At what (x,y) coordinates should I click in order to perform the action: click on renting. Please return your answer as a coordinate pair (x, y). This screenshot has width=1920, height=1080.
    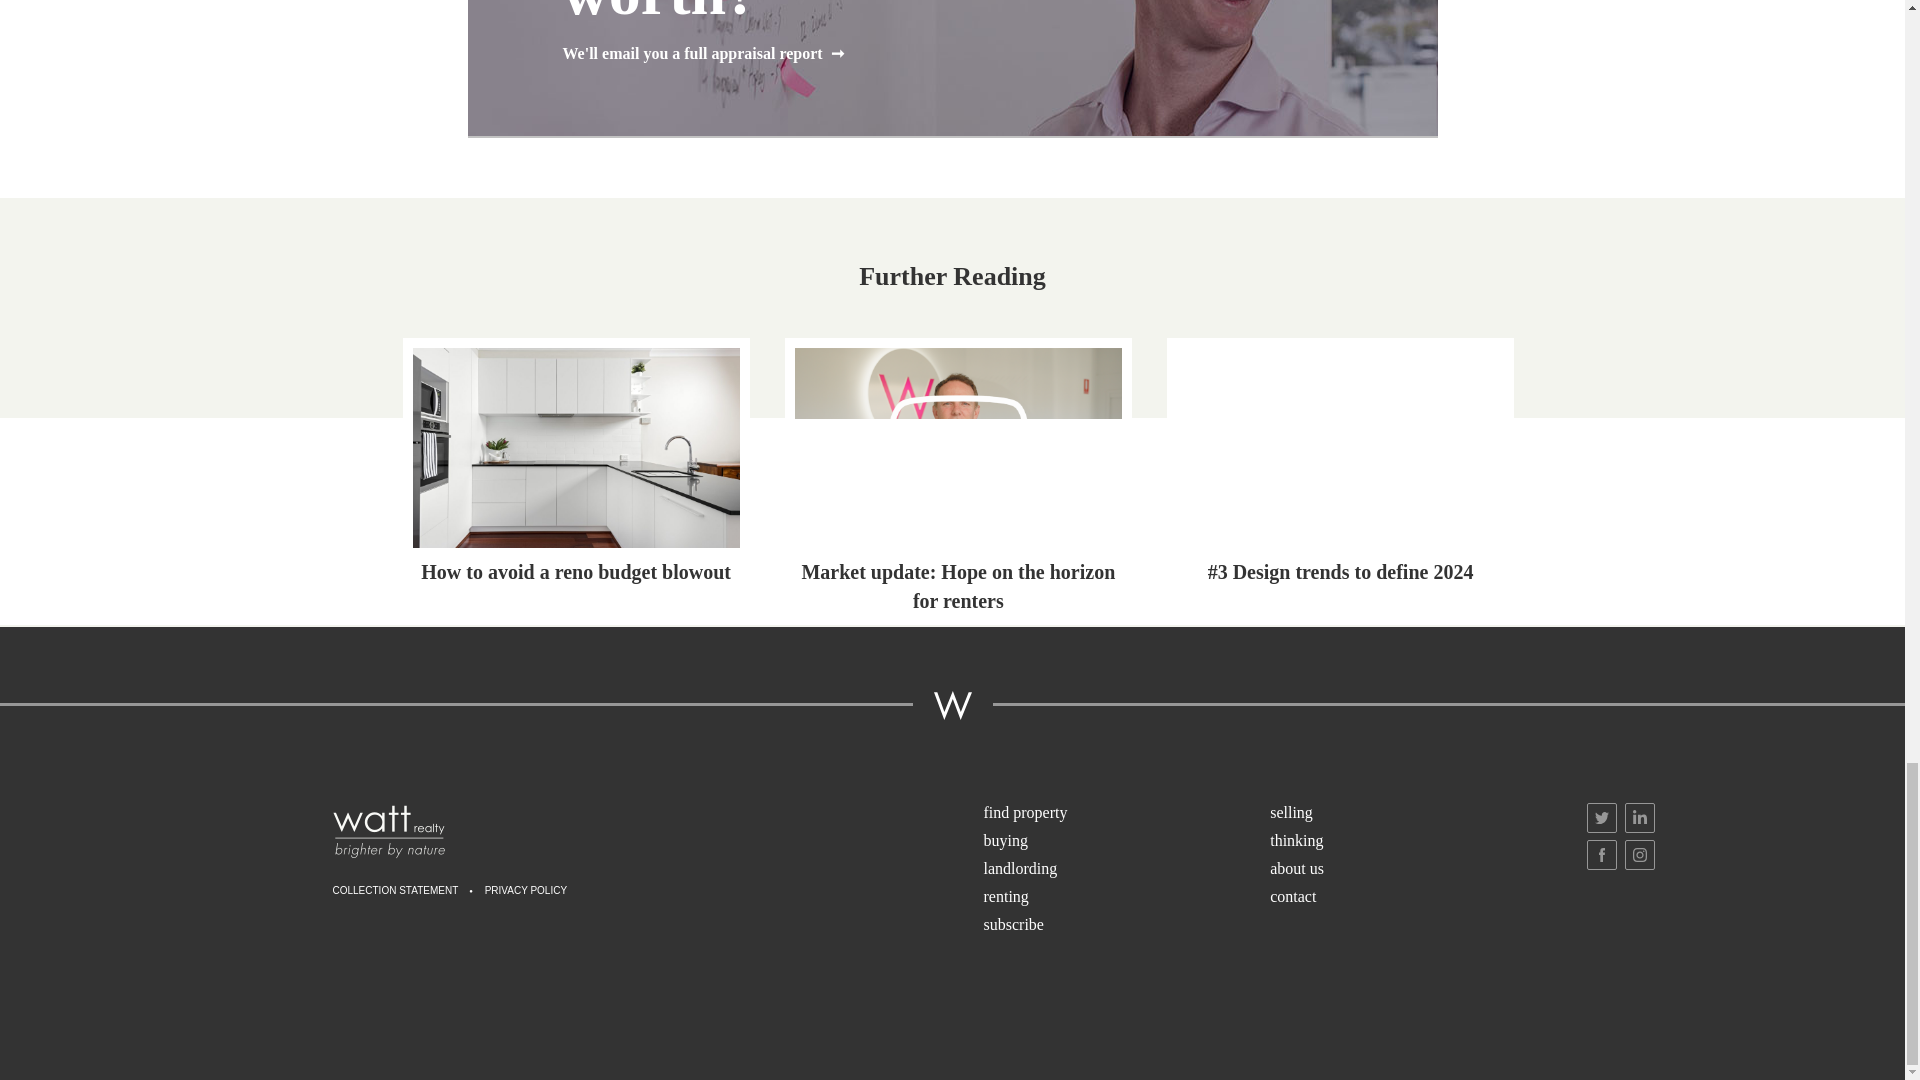
    Looking at the image, I should click on (1125, 898).